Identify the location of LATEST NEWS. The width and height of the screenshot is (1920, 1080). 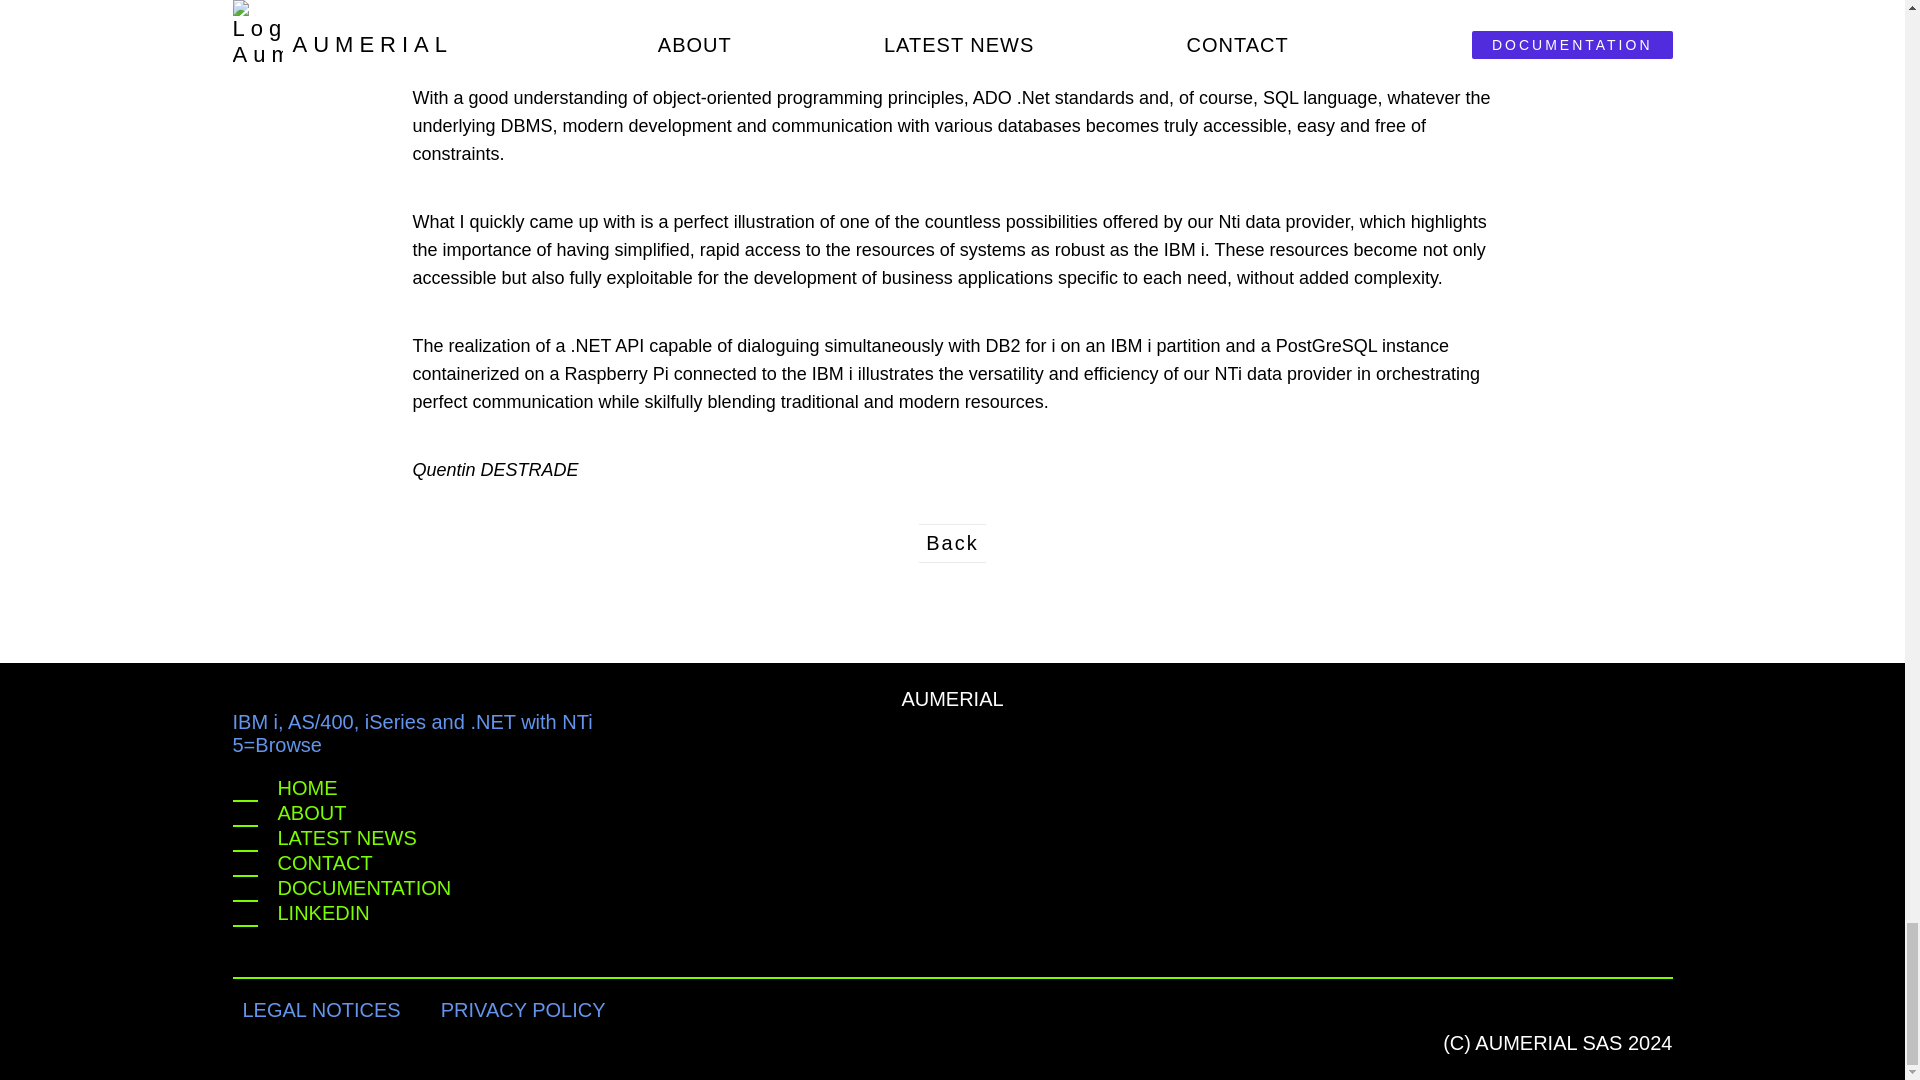
(952, 840).